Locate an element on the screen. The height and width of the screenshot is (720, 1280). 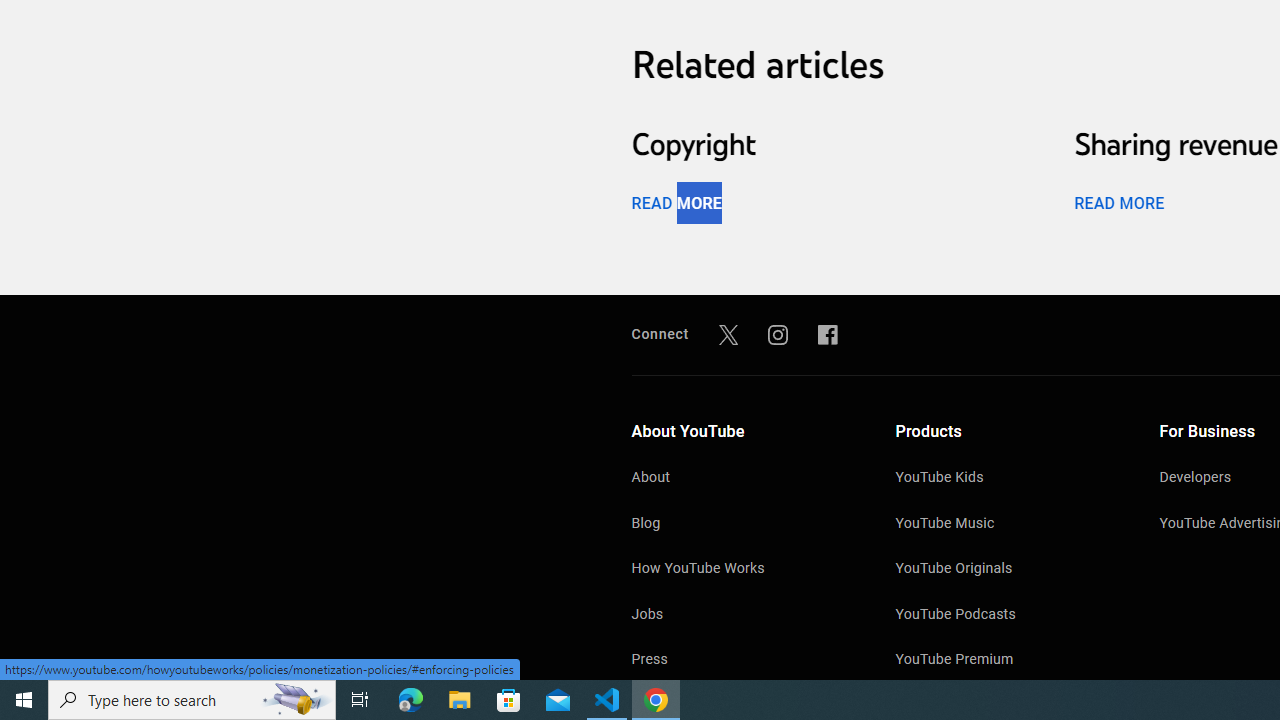
Facebook is located at coordinates (828, 334).